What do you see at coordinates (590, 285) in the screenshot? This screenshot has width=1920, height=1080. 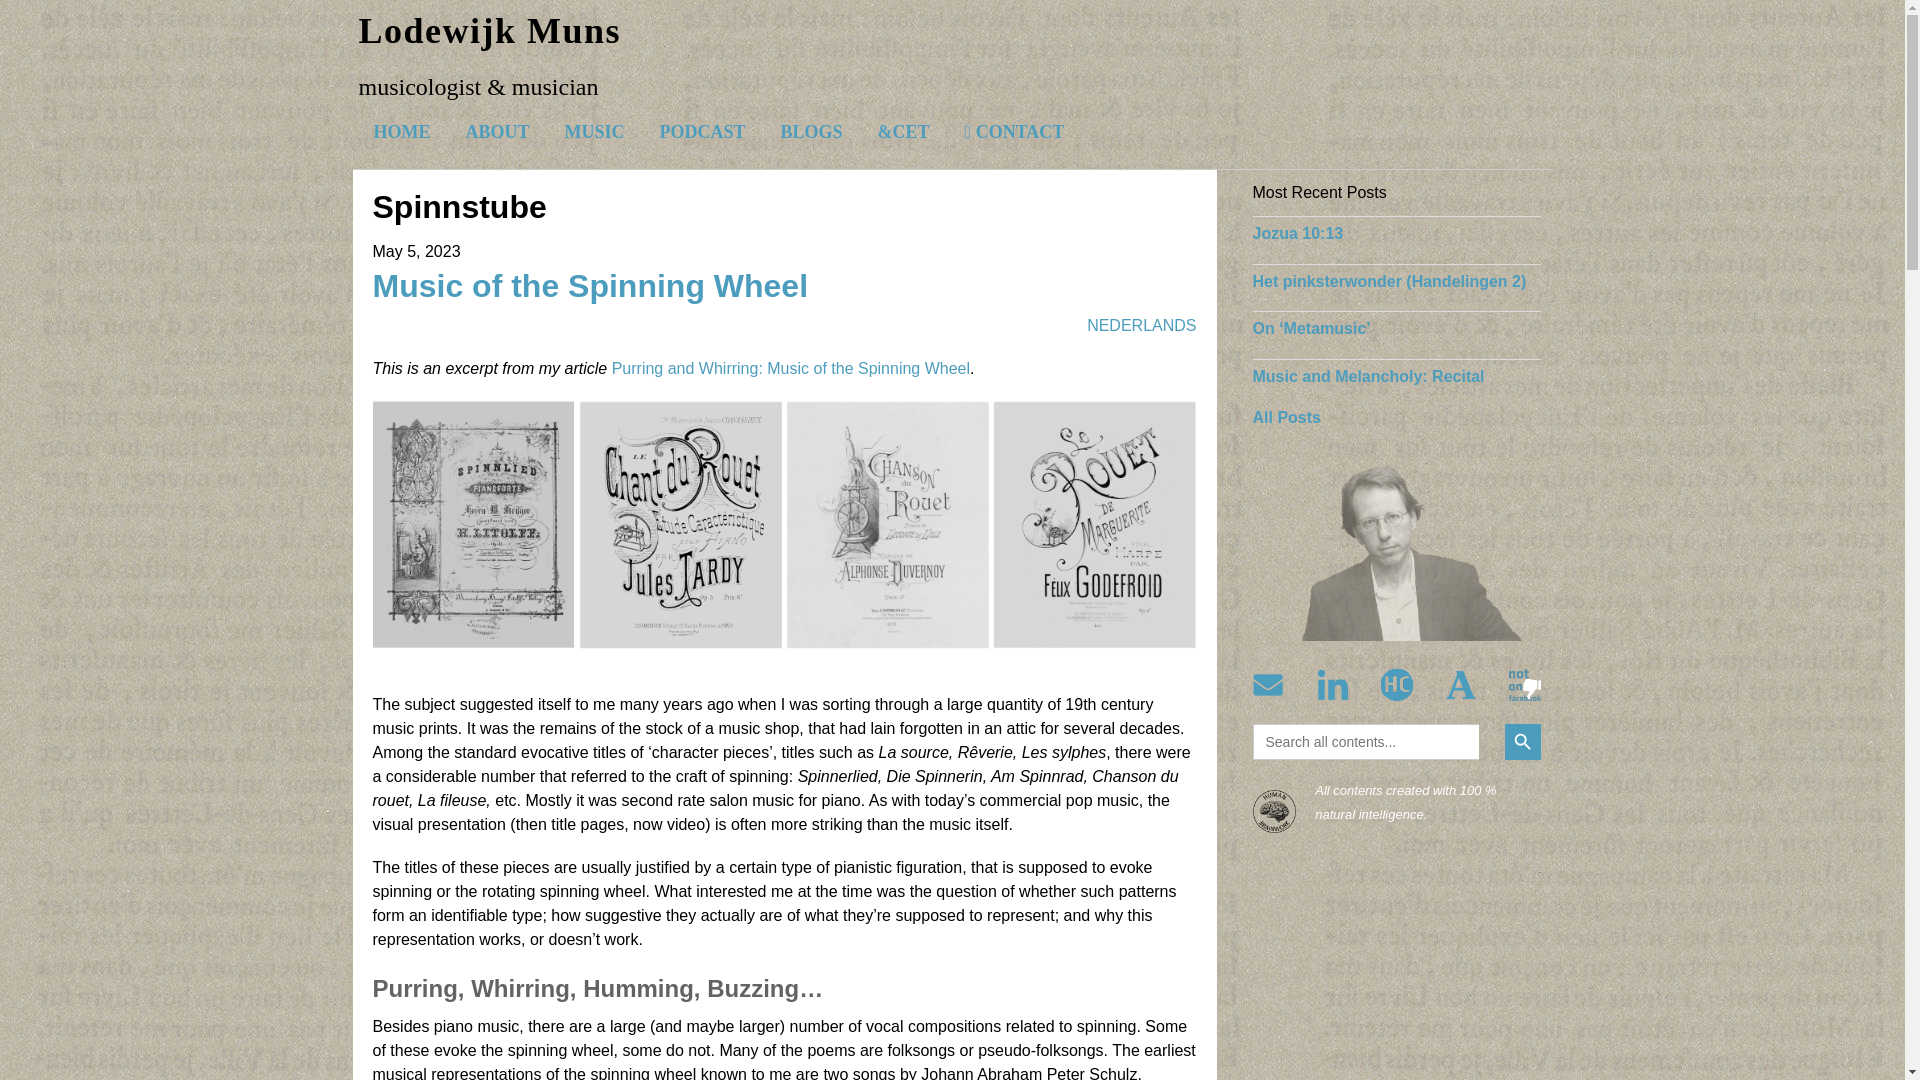 I see `Music of the Spinning Wheel` at bounding box center [590, 285].